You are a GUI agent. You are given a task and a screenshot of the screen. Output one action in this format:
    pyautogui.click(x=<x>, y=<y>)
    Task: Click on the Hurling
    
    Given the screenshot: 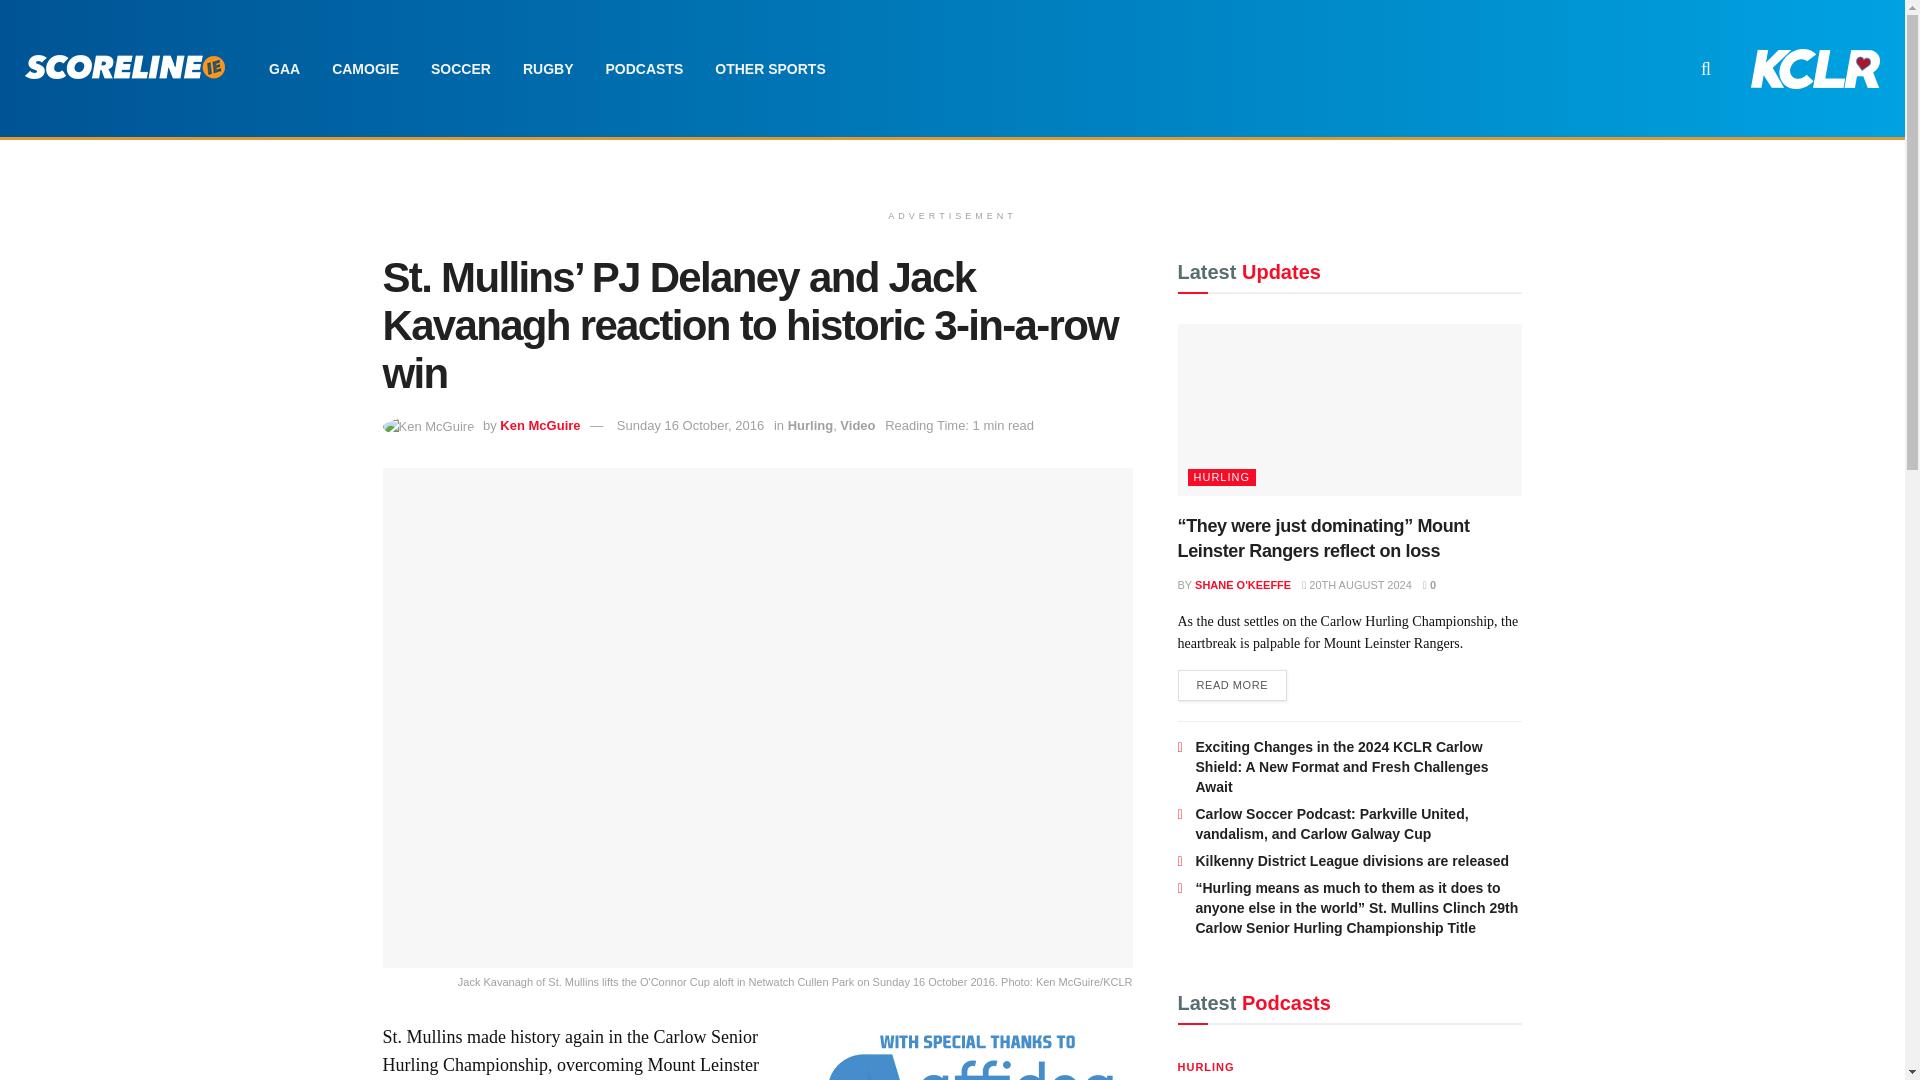 What is the action you would take?
    pyautogui.click(x=810, y=425)
    